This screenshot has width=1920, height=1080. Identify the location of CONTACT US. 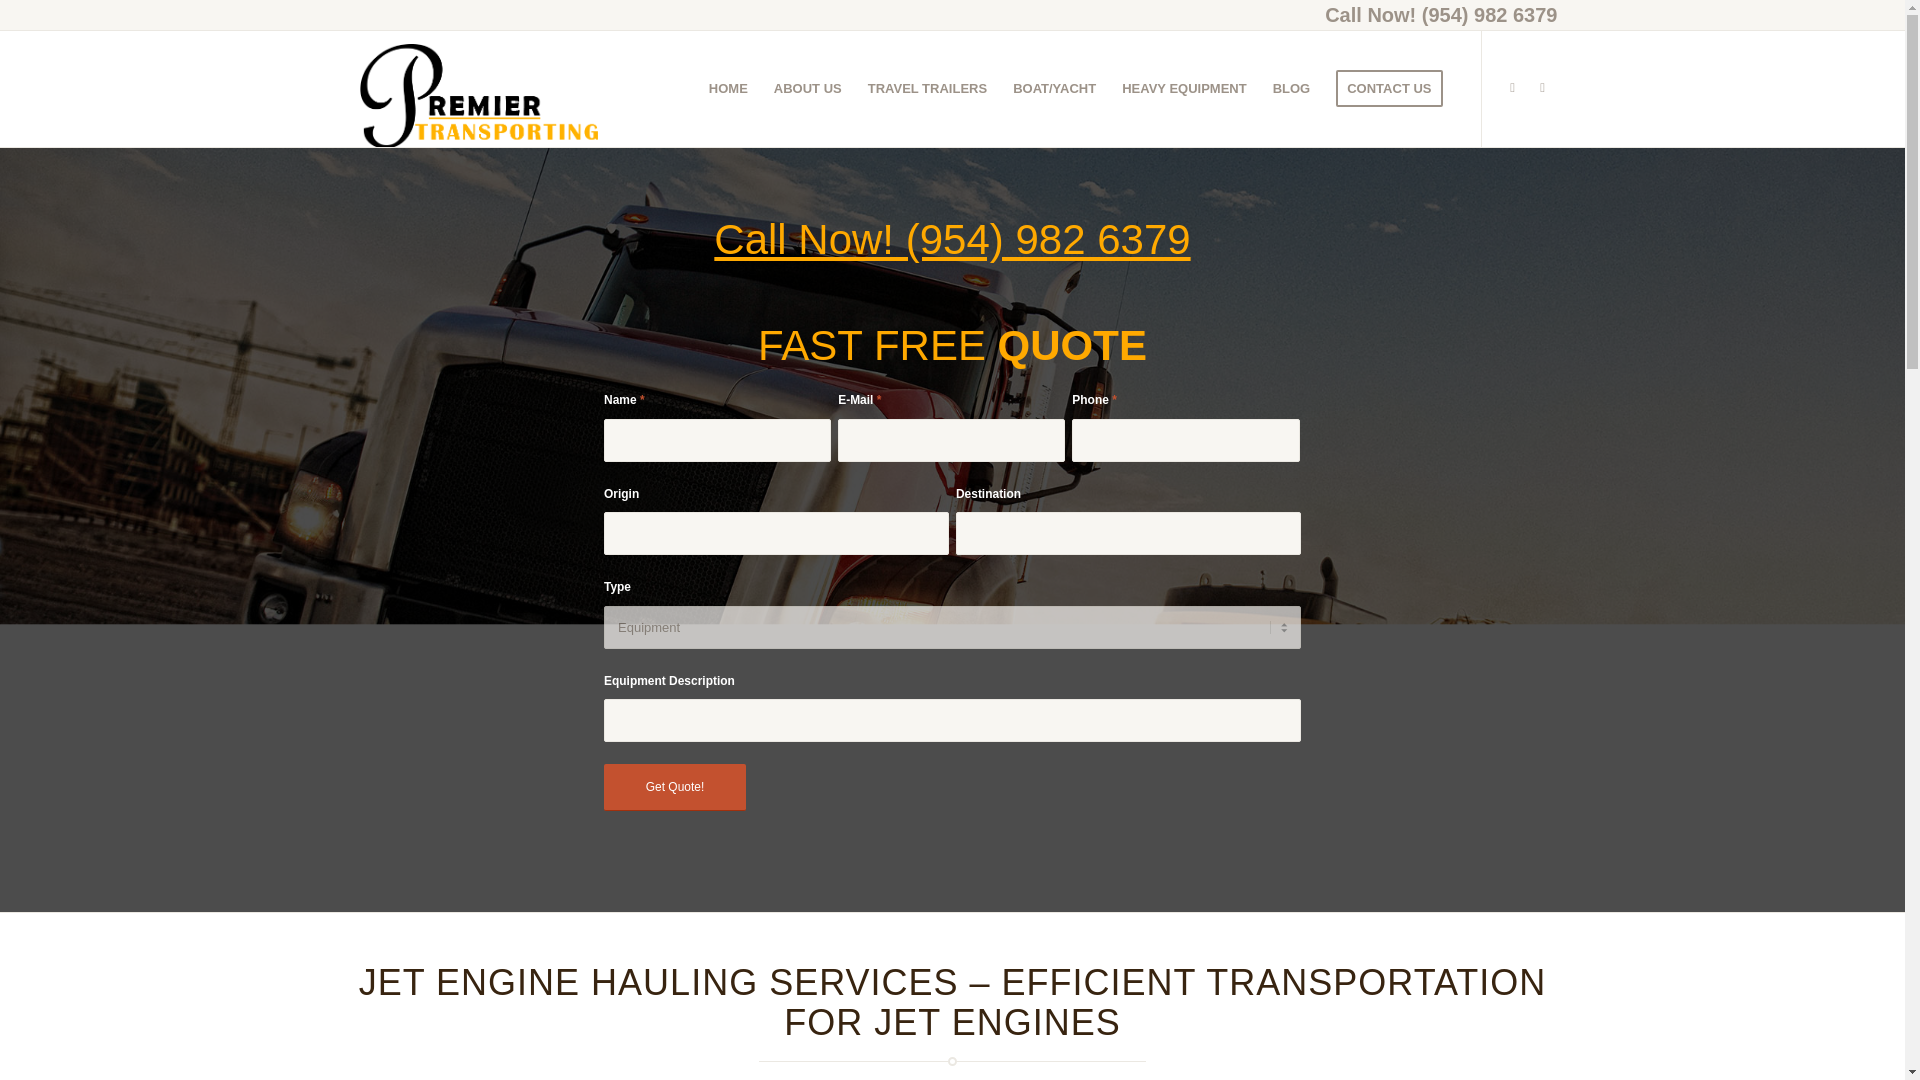
(1388, 88).